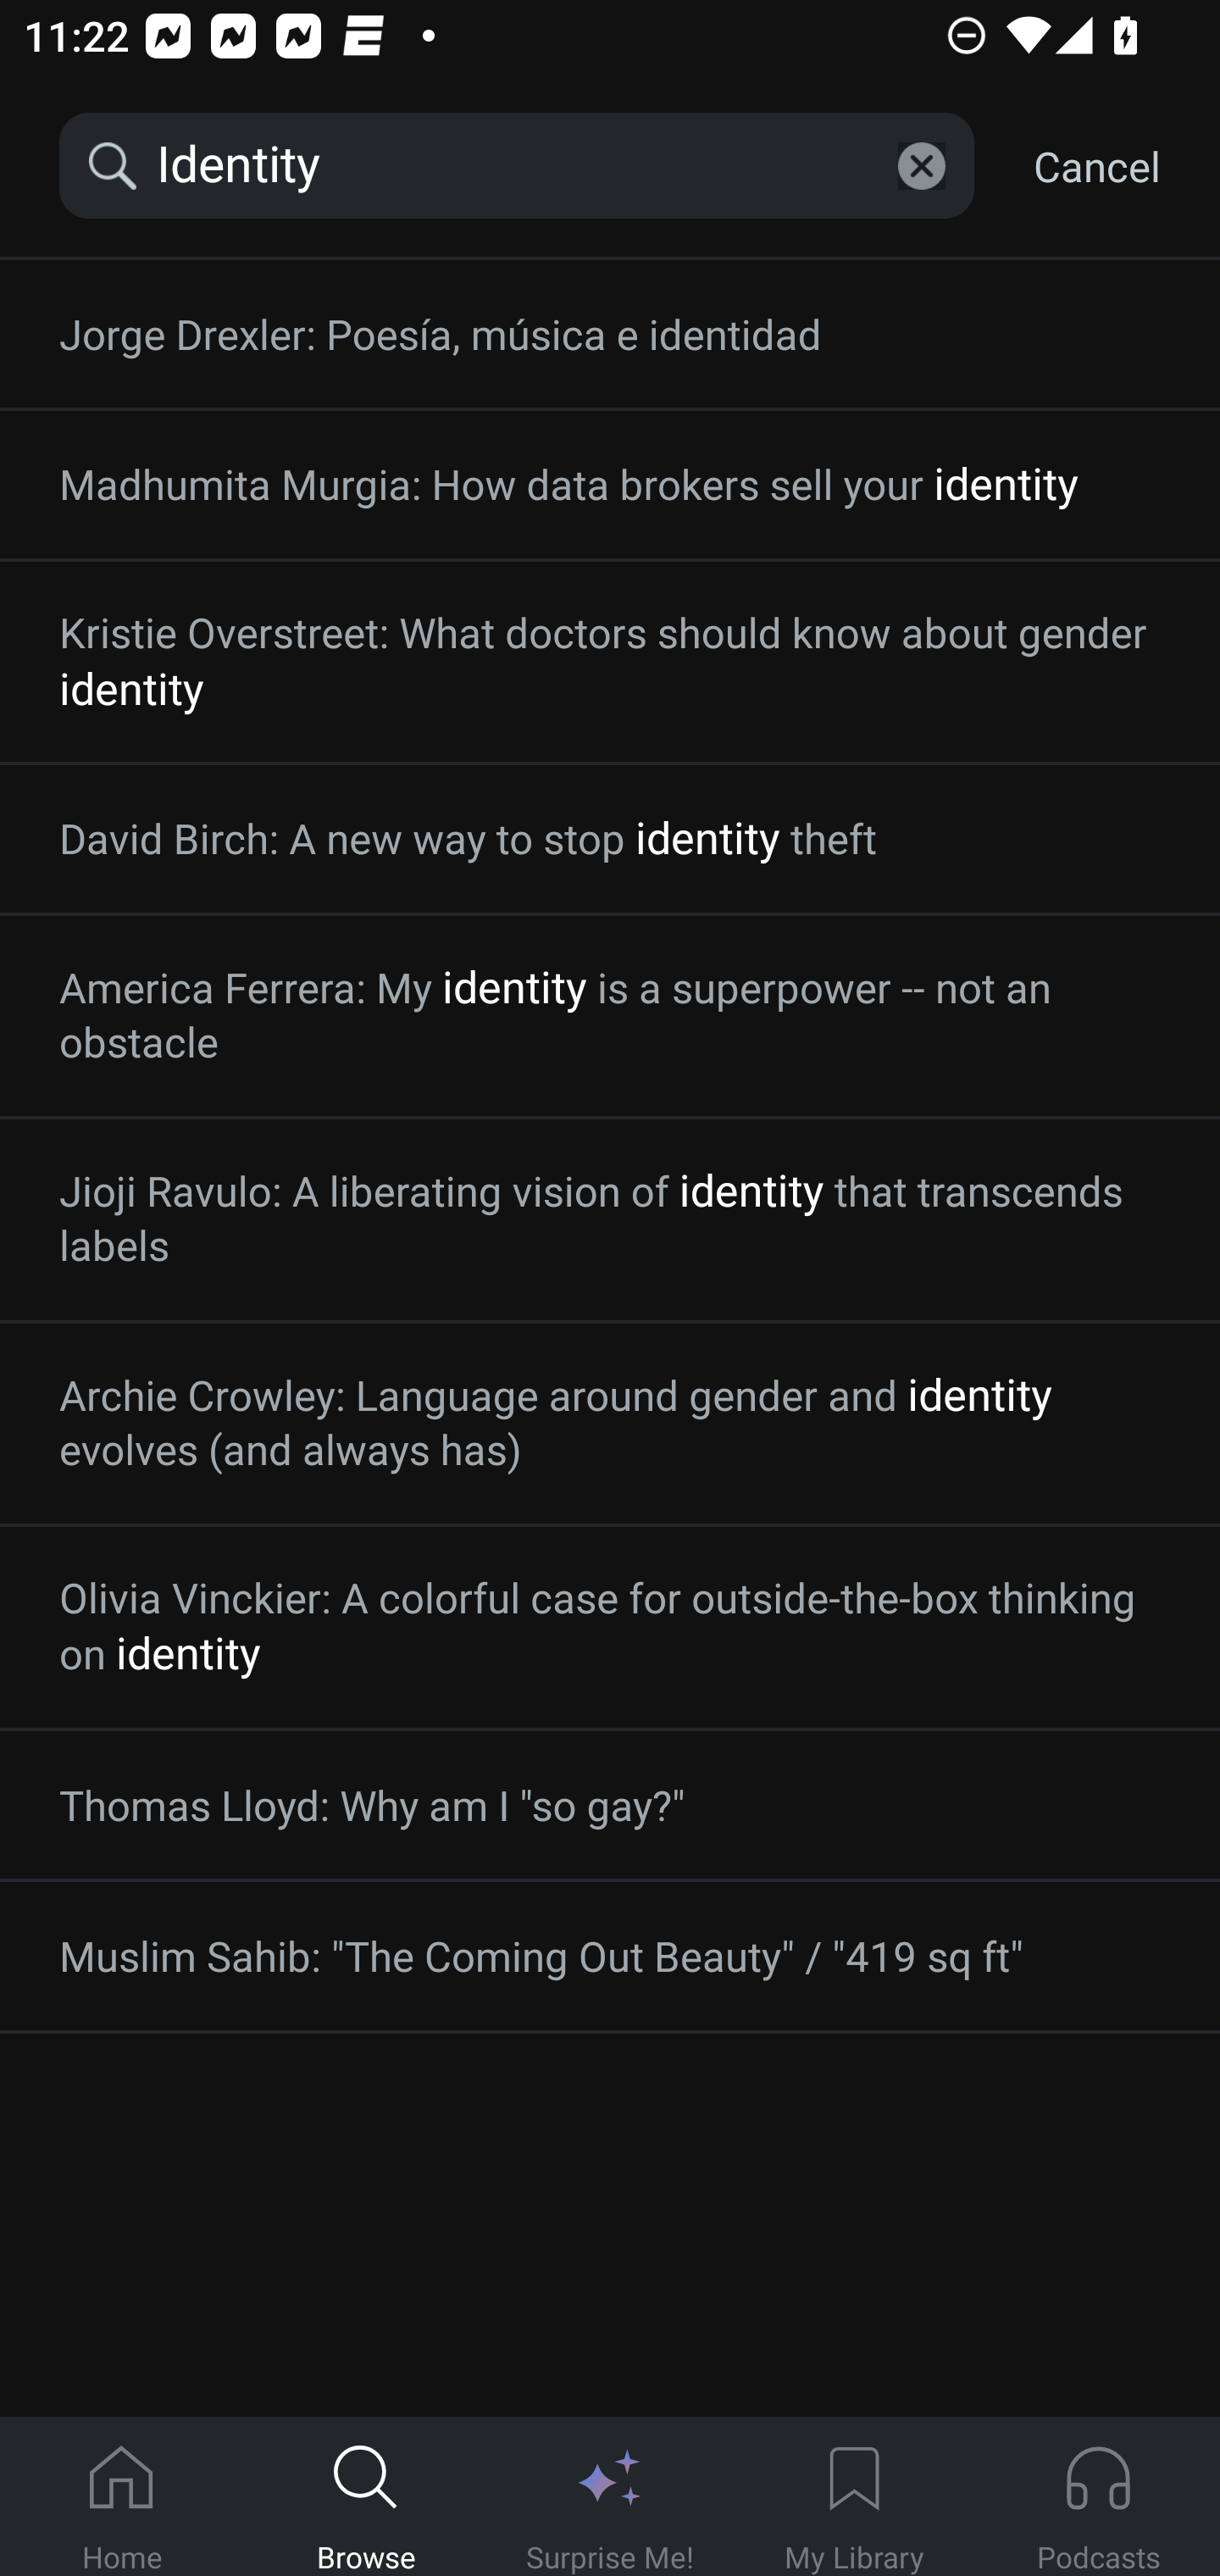 This screenshot has height=2576, width=1220. What do you see at coordinates (610, 1805) in the screenshot?
I see `Thomas Lloyd: Why am I "so gay?"` at bounding box center [610, 1805].